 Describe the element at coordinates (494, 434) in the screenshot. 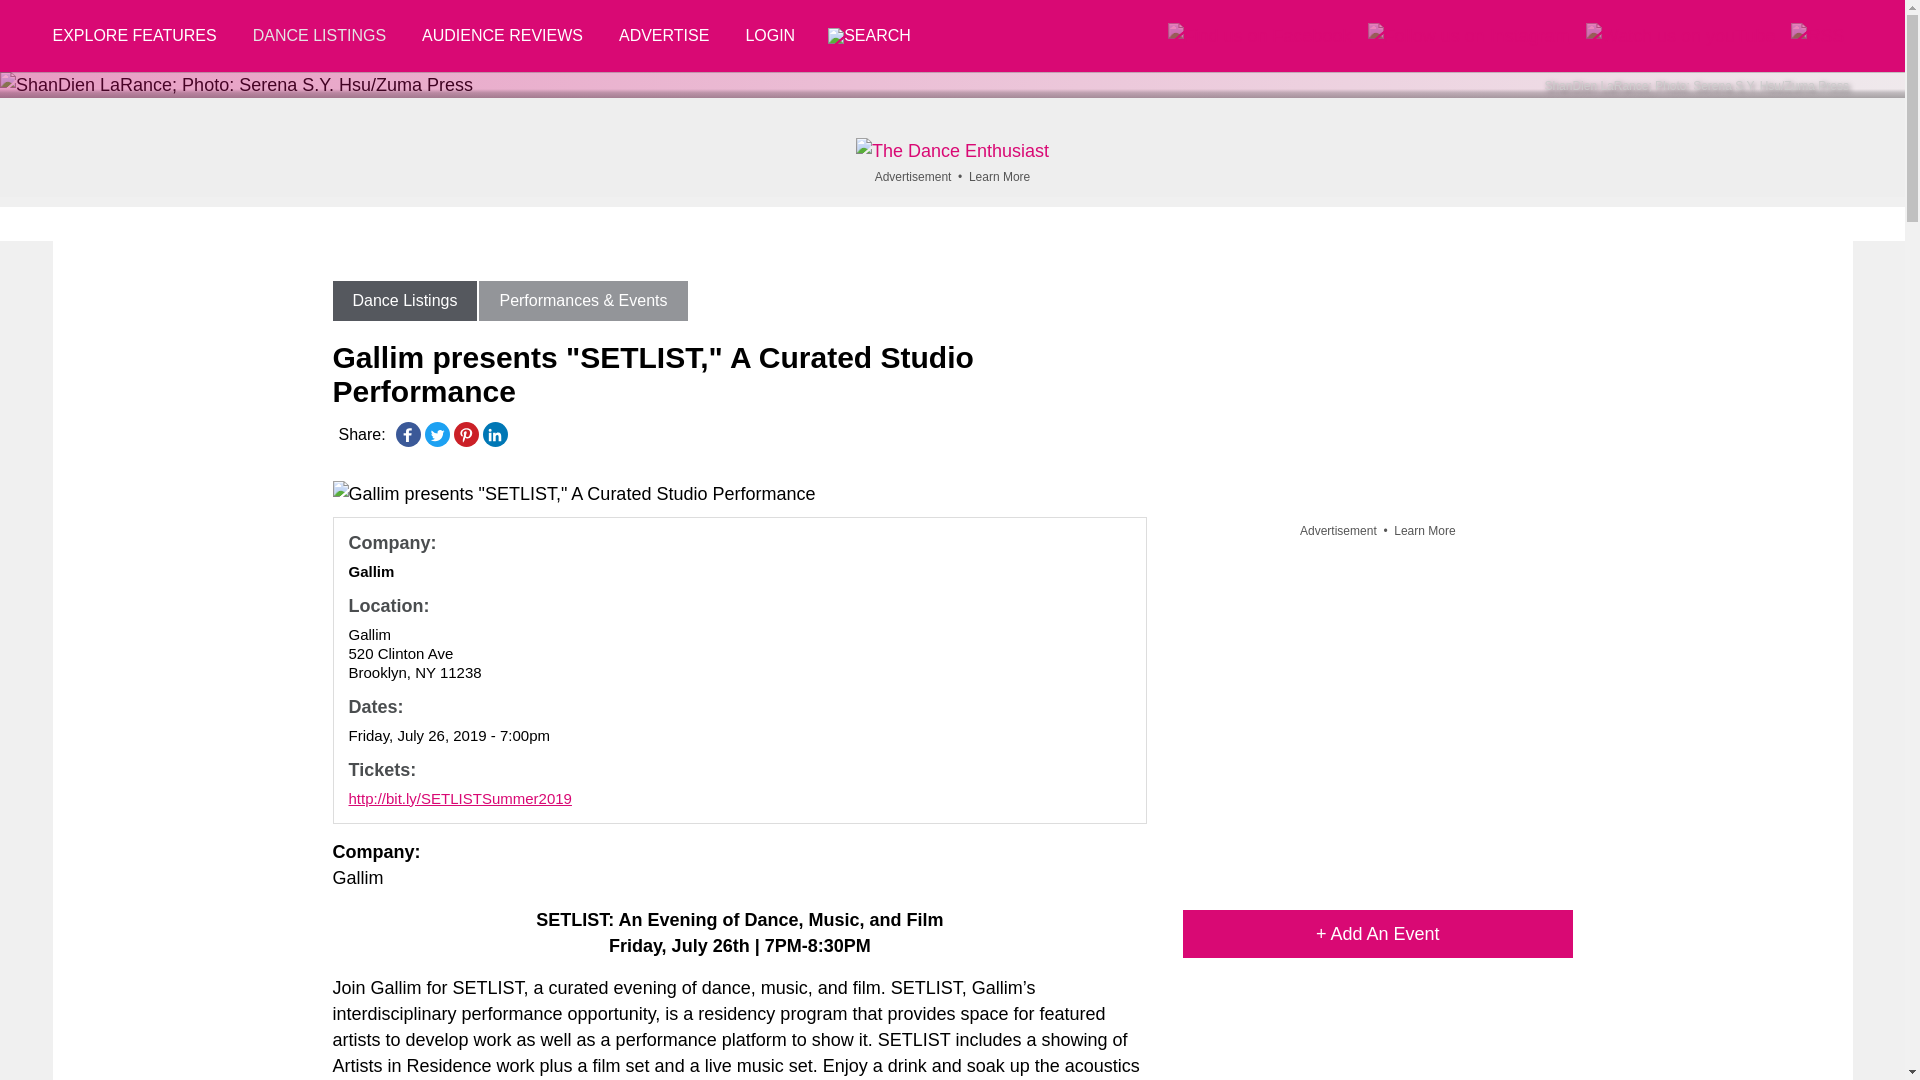

I see `LinkedIn` at that location.